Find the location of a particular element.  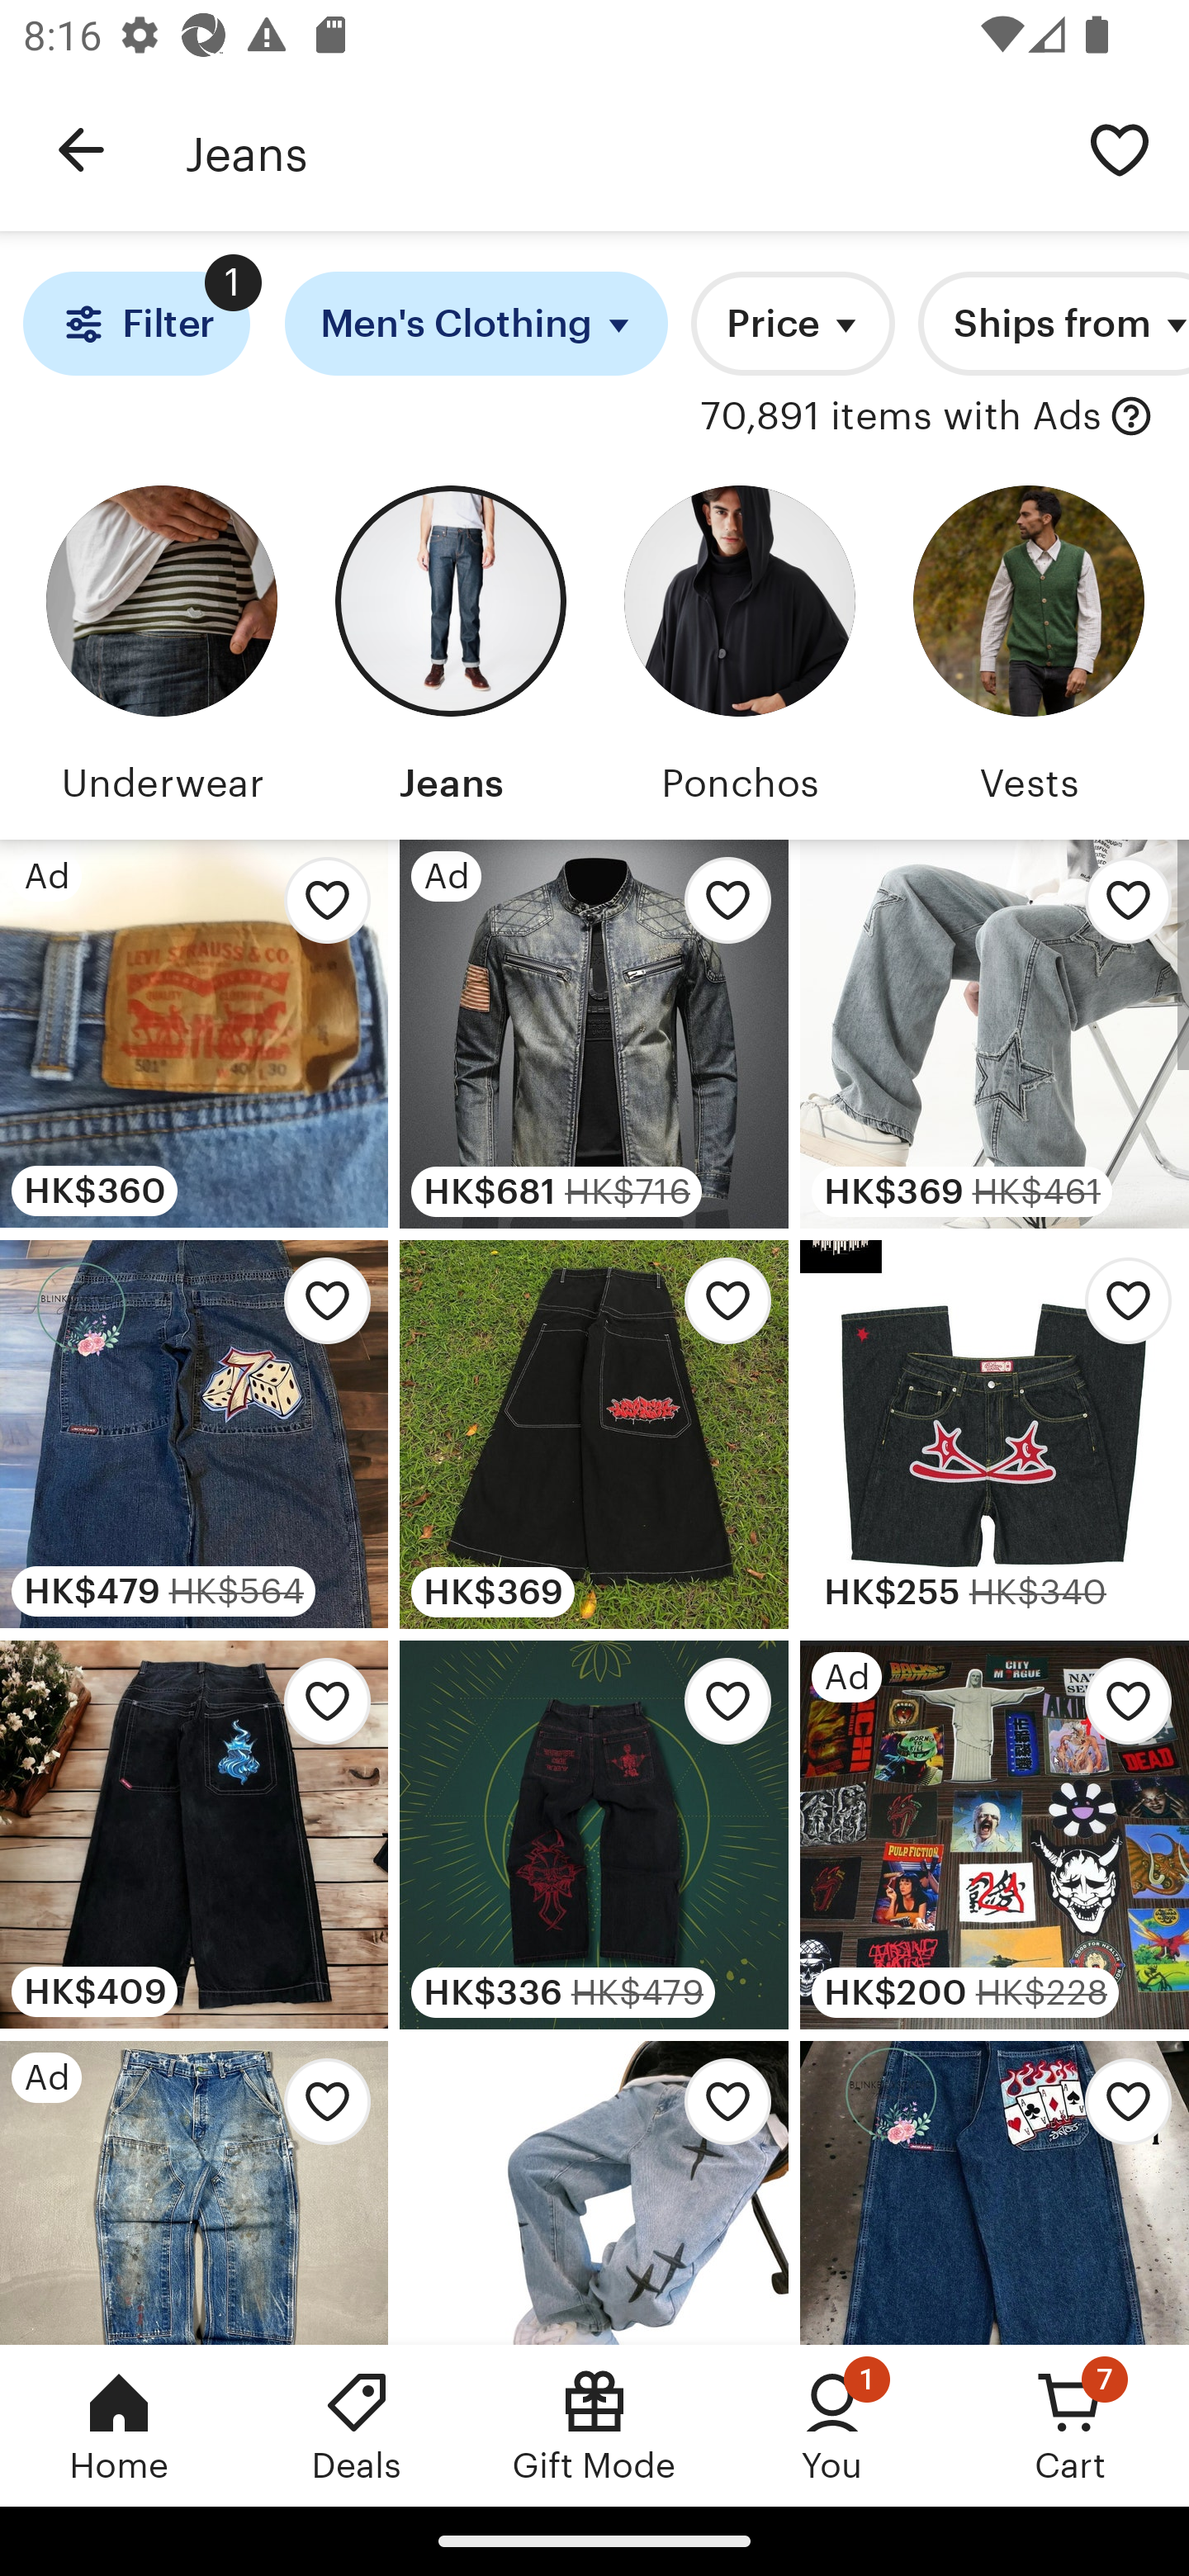

Add Vintage Levi 501 Men Blue Jeans to favorites is located at coordinates (319, 909).